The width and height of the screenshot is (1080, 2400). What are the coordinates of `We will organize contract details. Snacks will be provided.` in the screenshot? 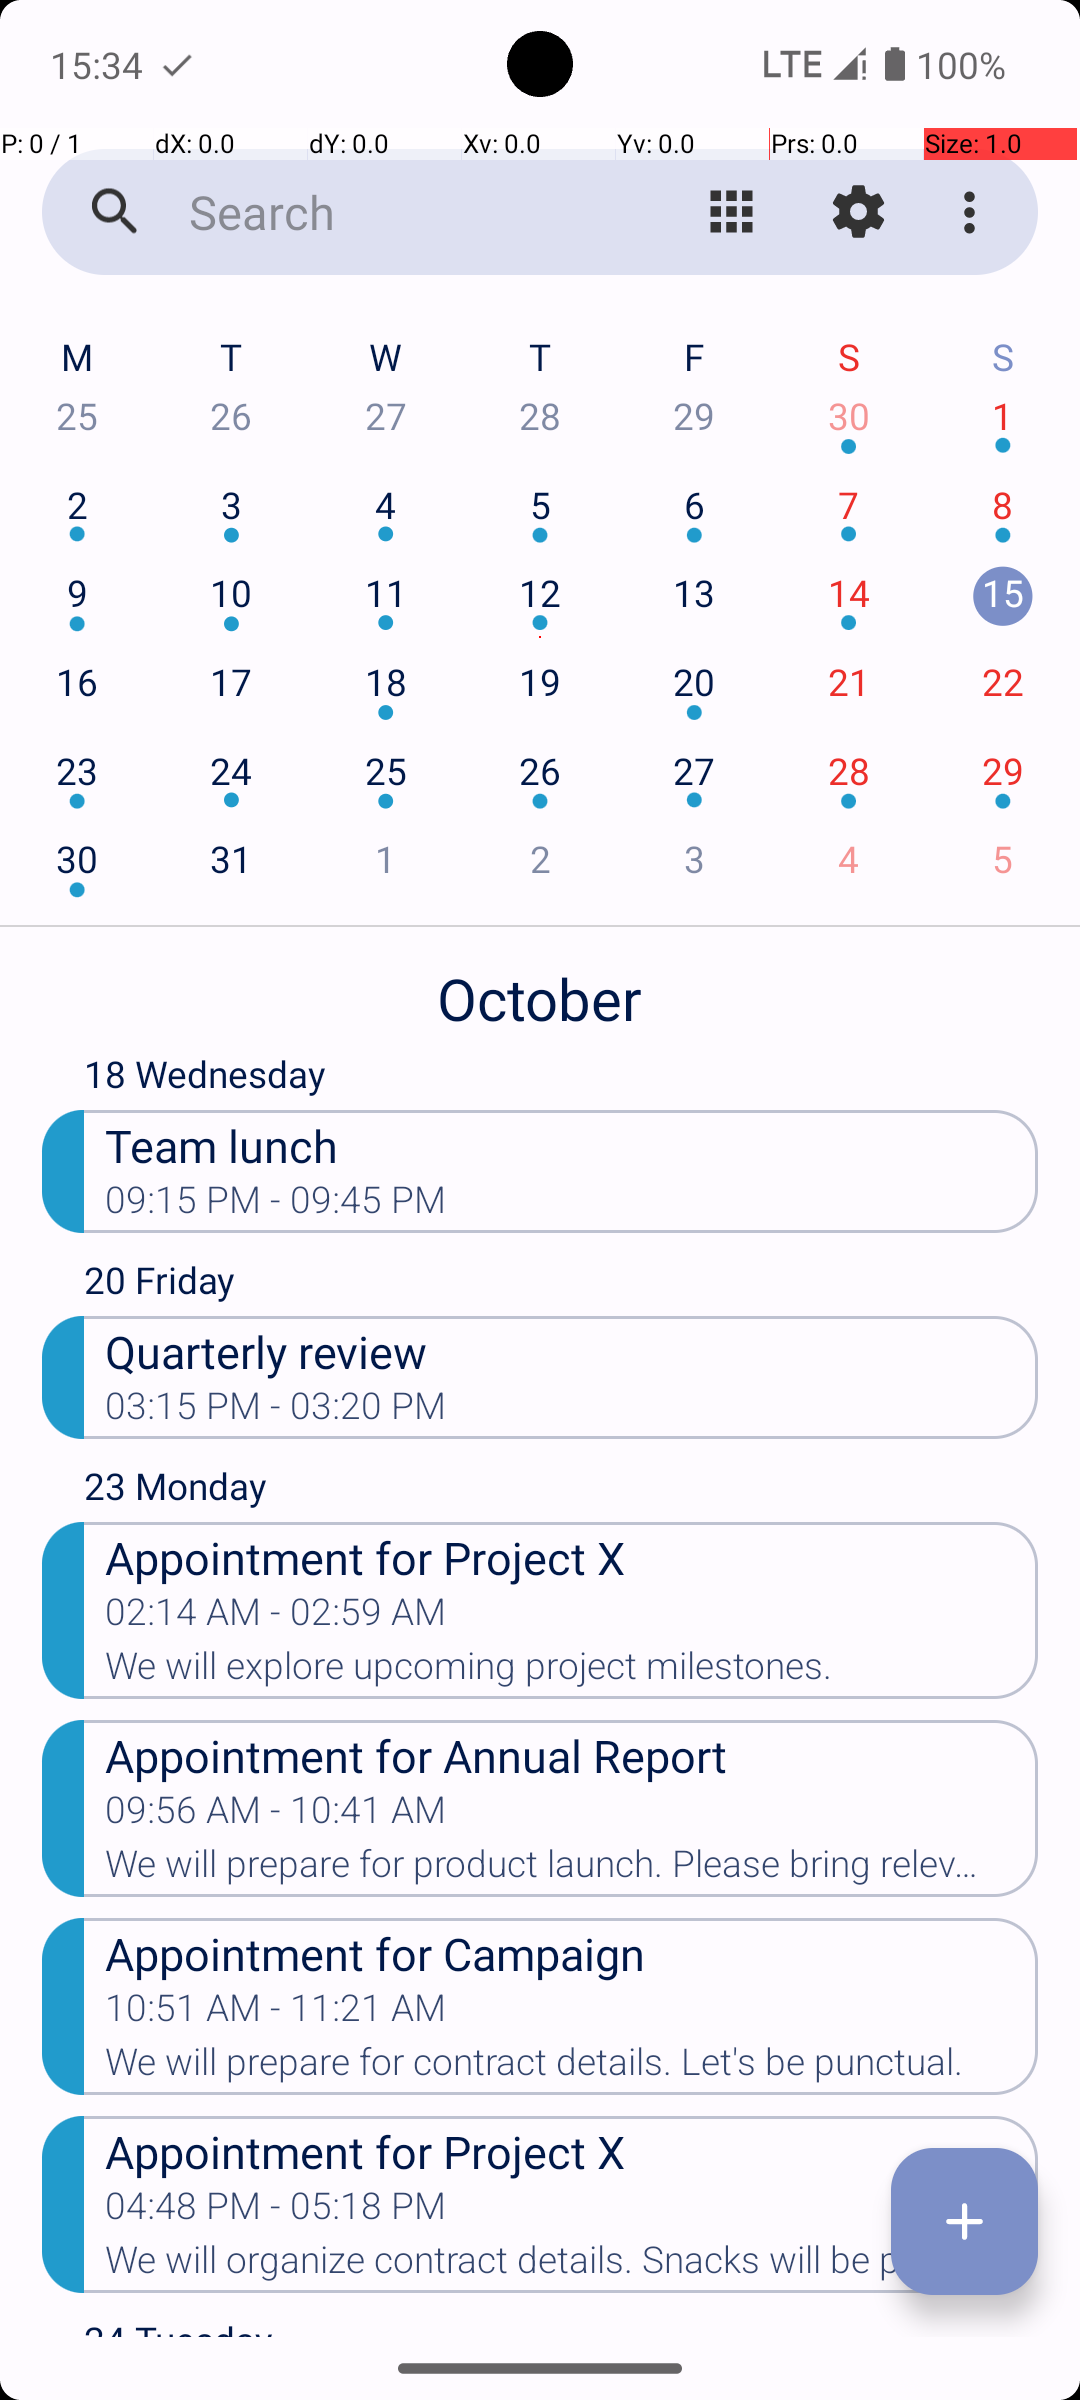 It's located at (572, 2266).